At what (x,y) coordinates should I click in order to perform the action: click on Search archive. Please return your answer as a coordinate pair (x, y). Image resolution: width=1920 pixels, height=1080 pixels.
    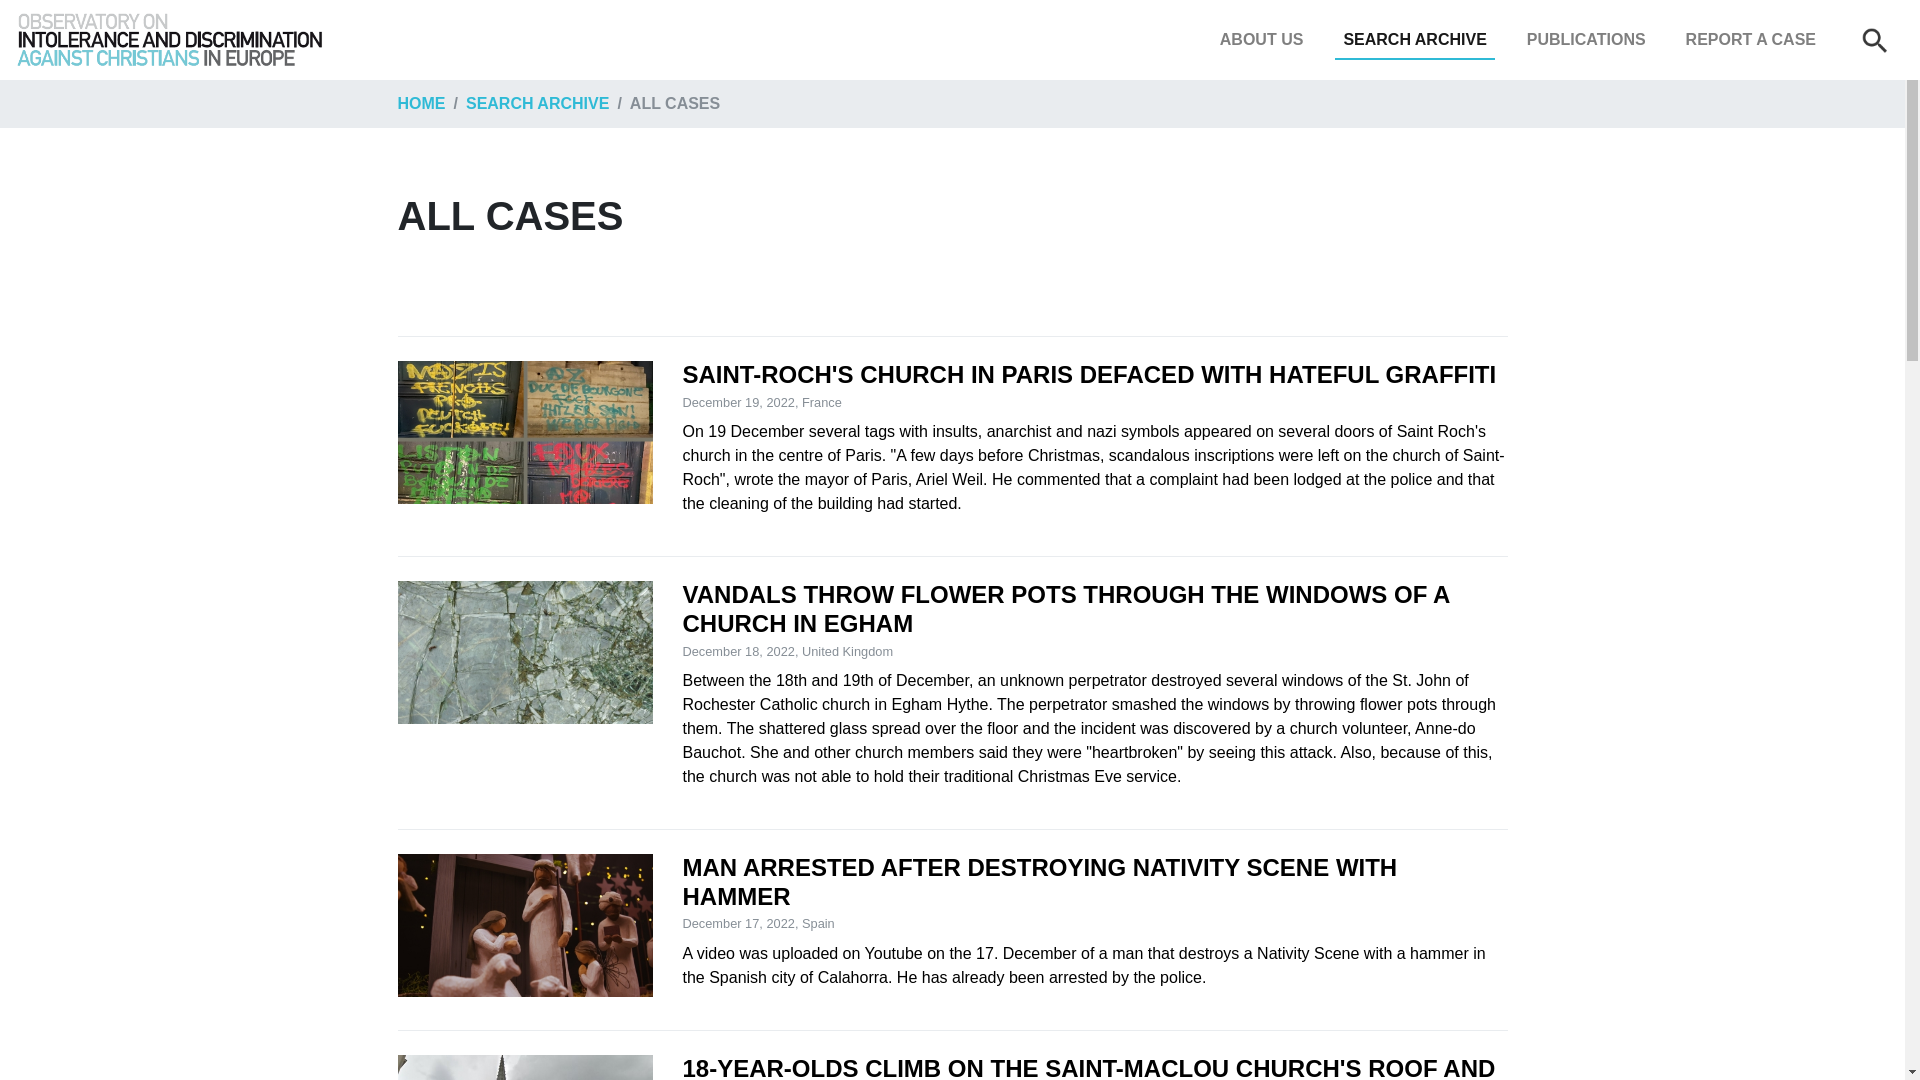
    Looking at the image, I should click on (1414, 40).